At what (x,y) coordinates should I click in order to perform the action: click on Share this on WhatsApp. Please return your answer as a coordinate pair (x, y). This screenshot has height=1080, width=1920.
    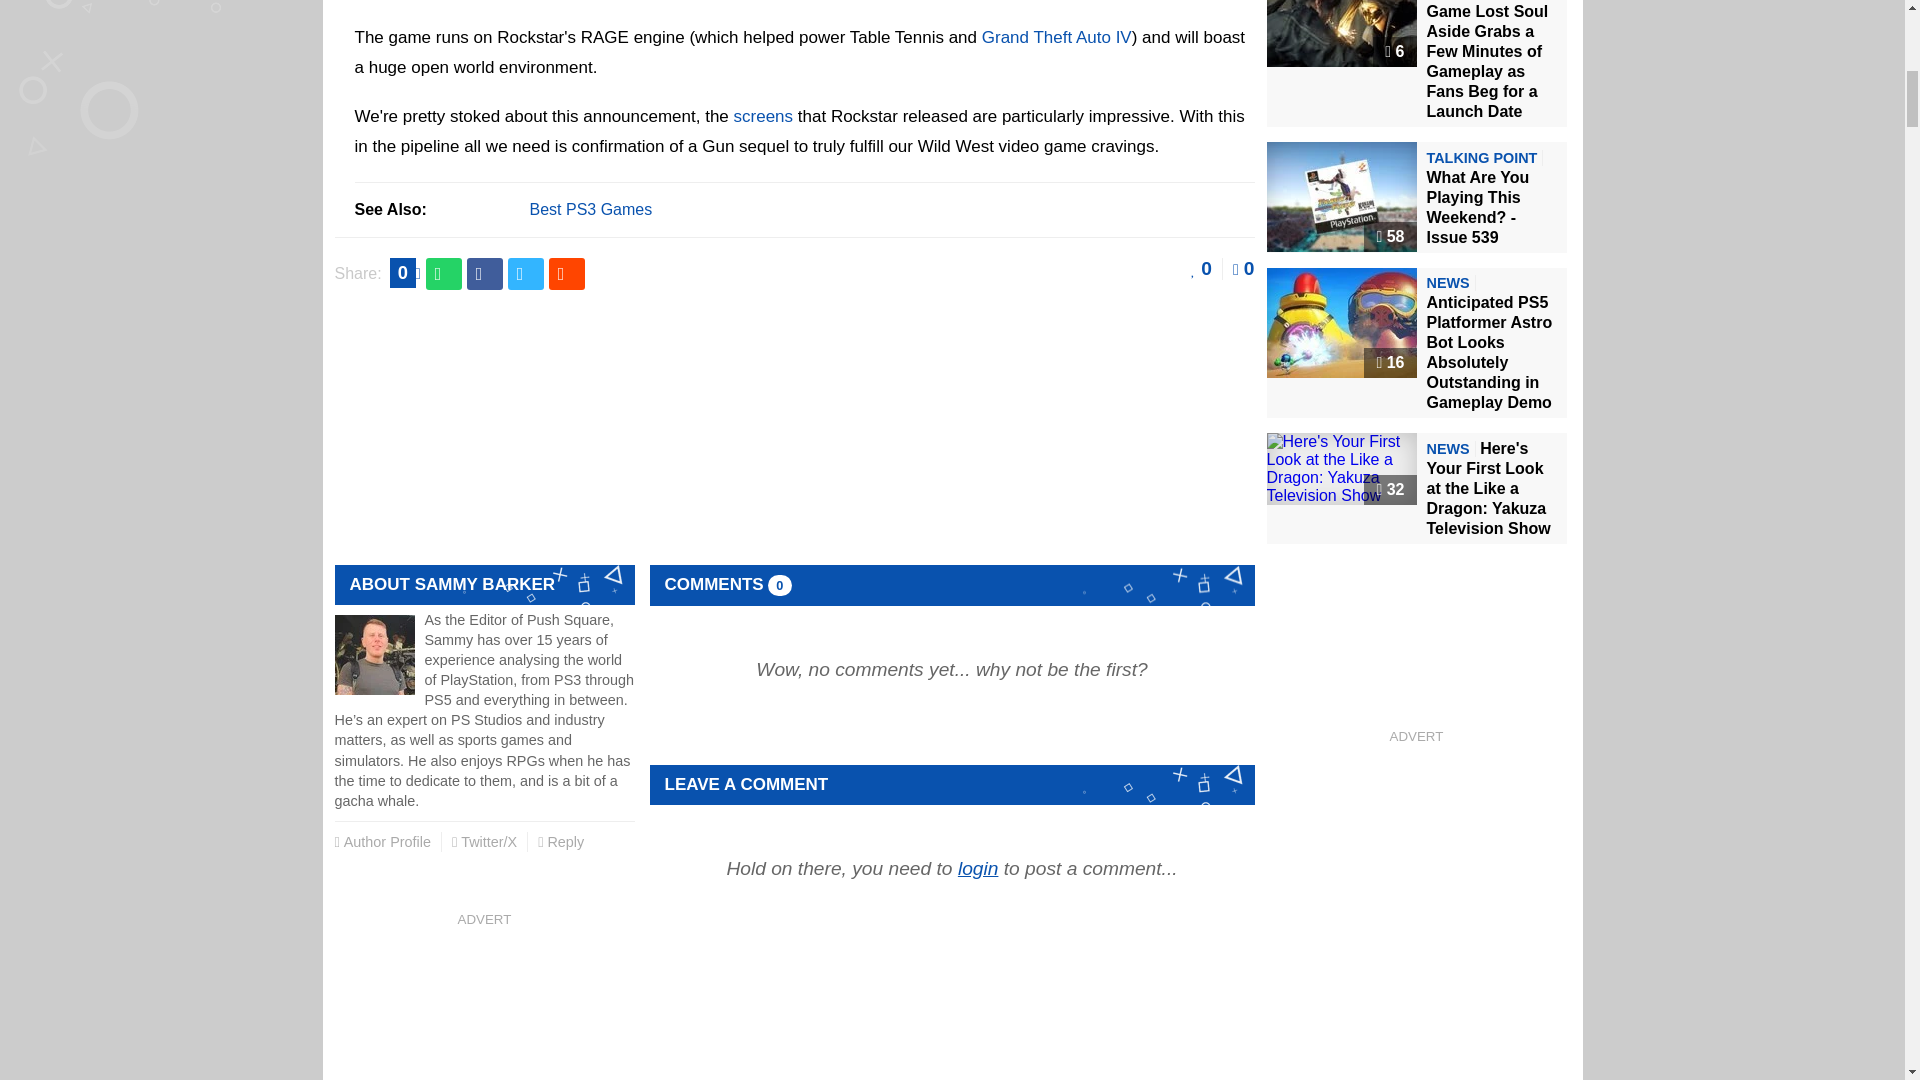
    Looking at the image, I should click on (444, 274).